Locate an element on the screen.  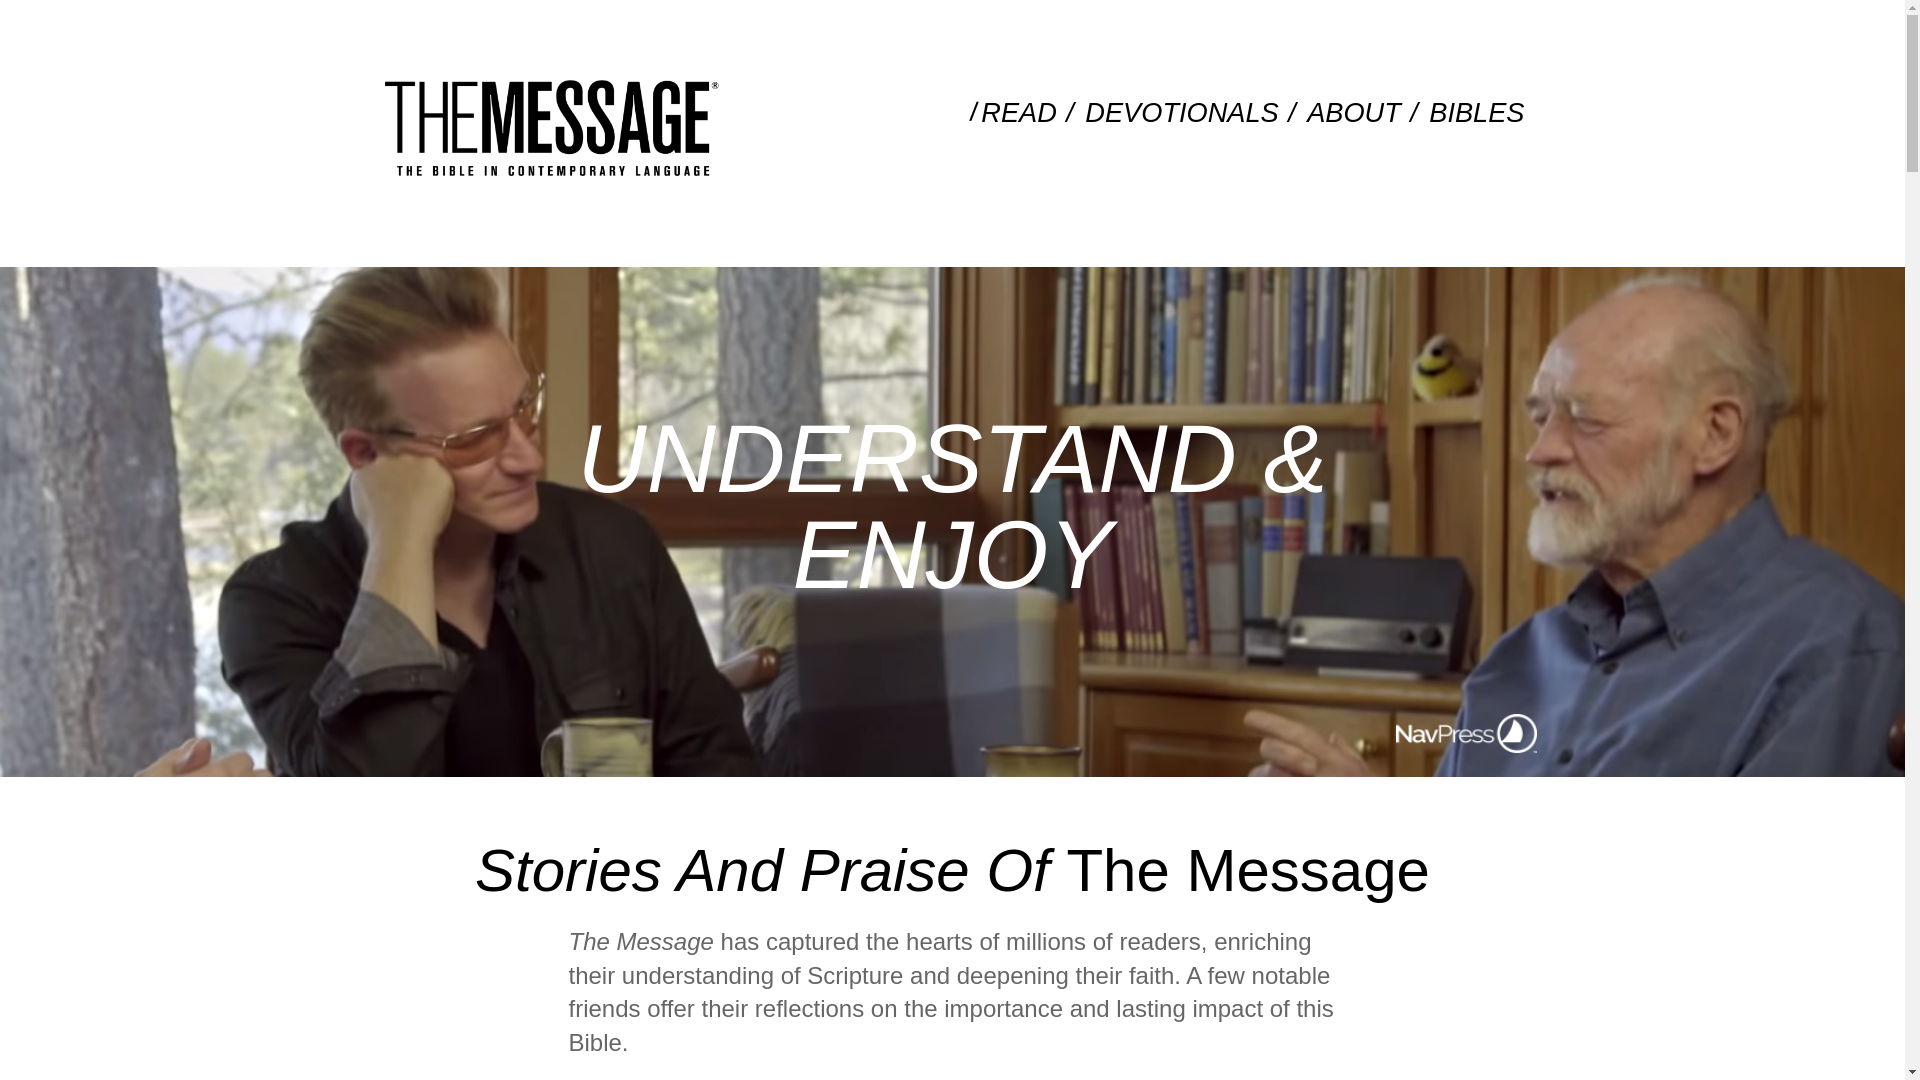
BIBLES is located at coordinates (1476, 112).